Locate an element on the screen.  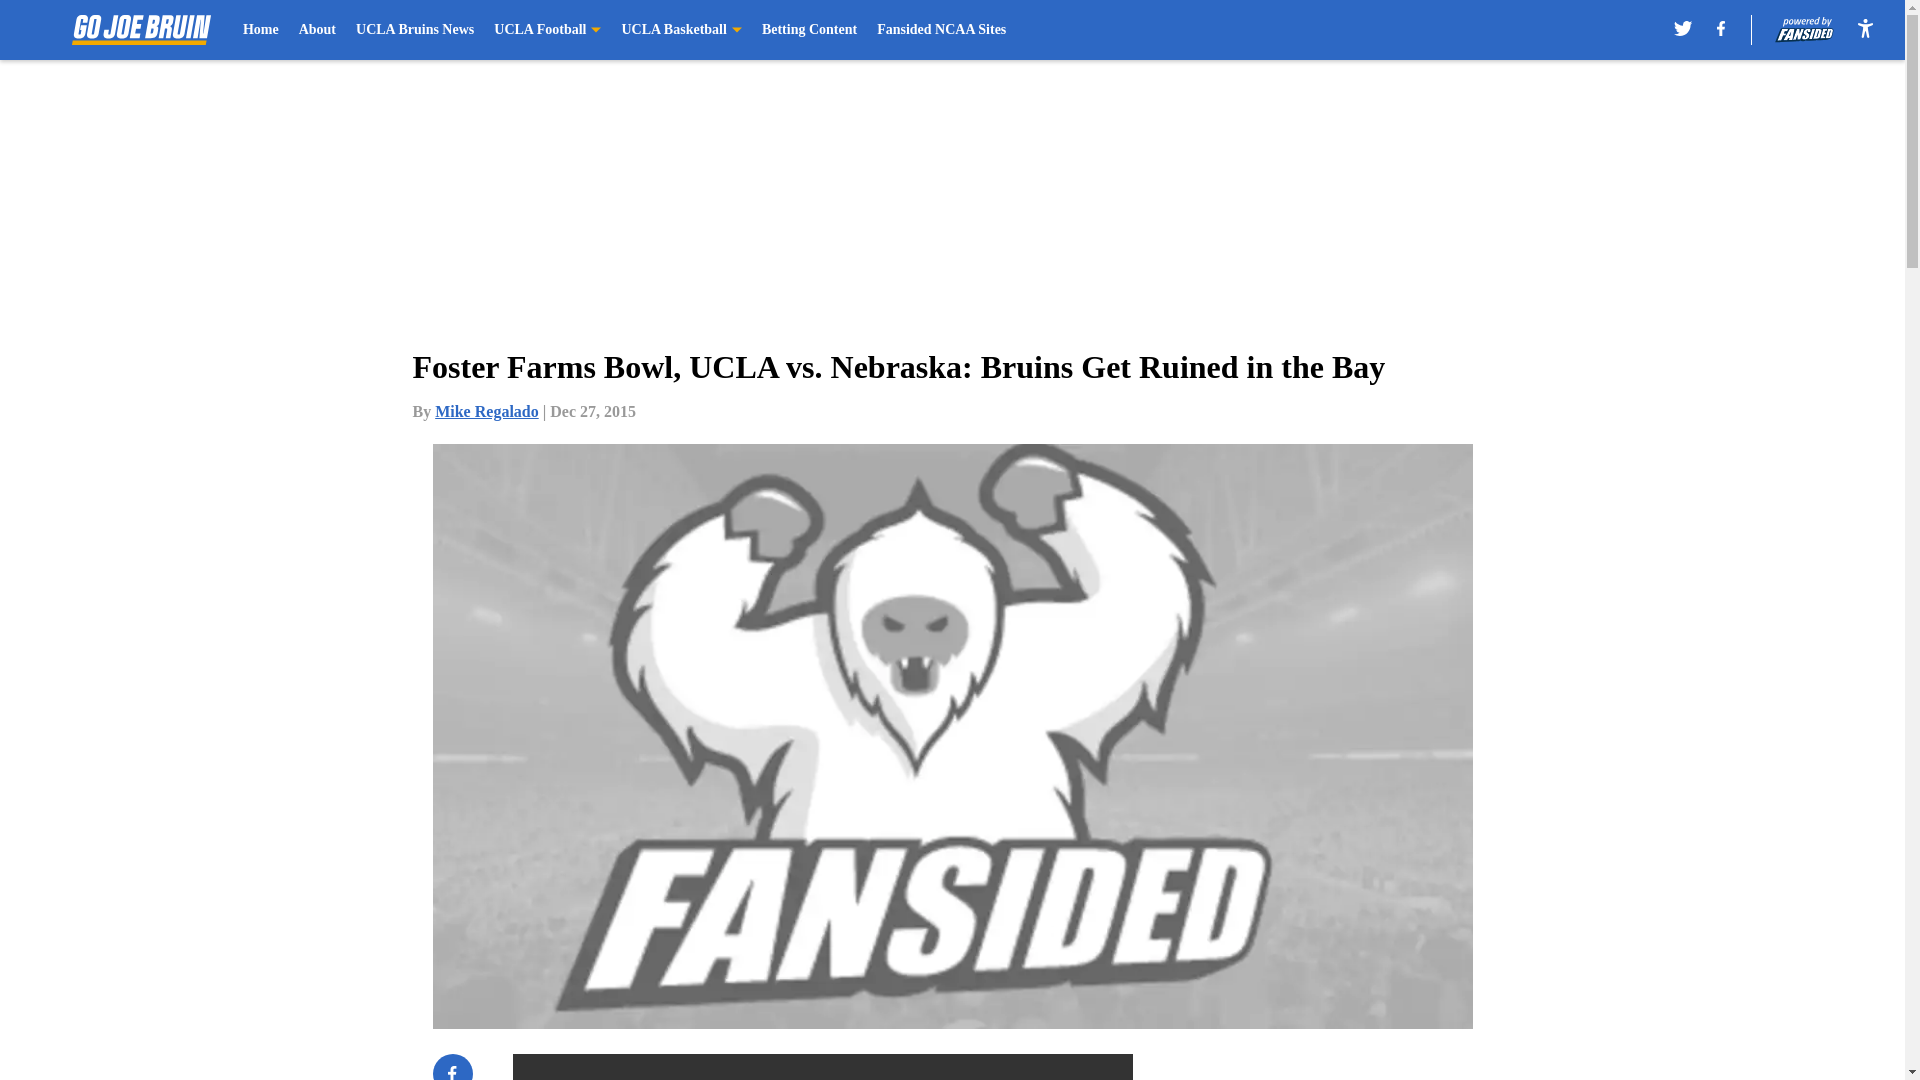
Mike Regalado is located at coordinates (487, 411).